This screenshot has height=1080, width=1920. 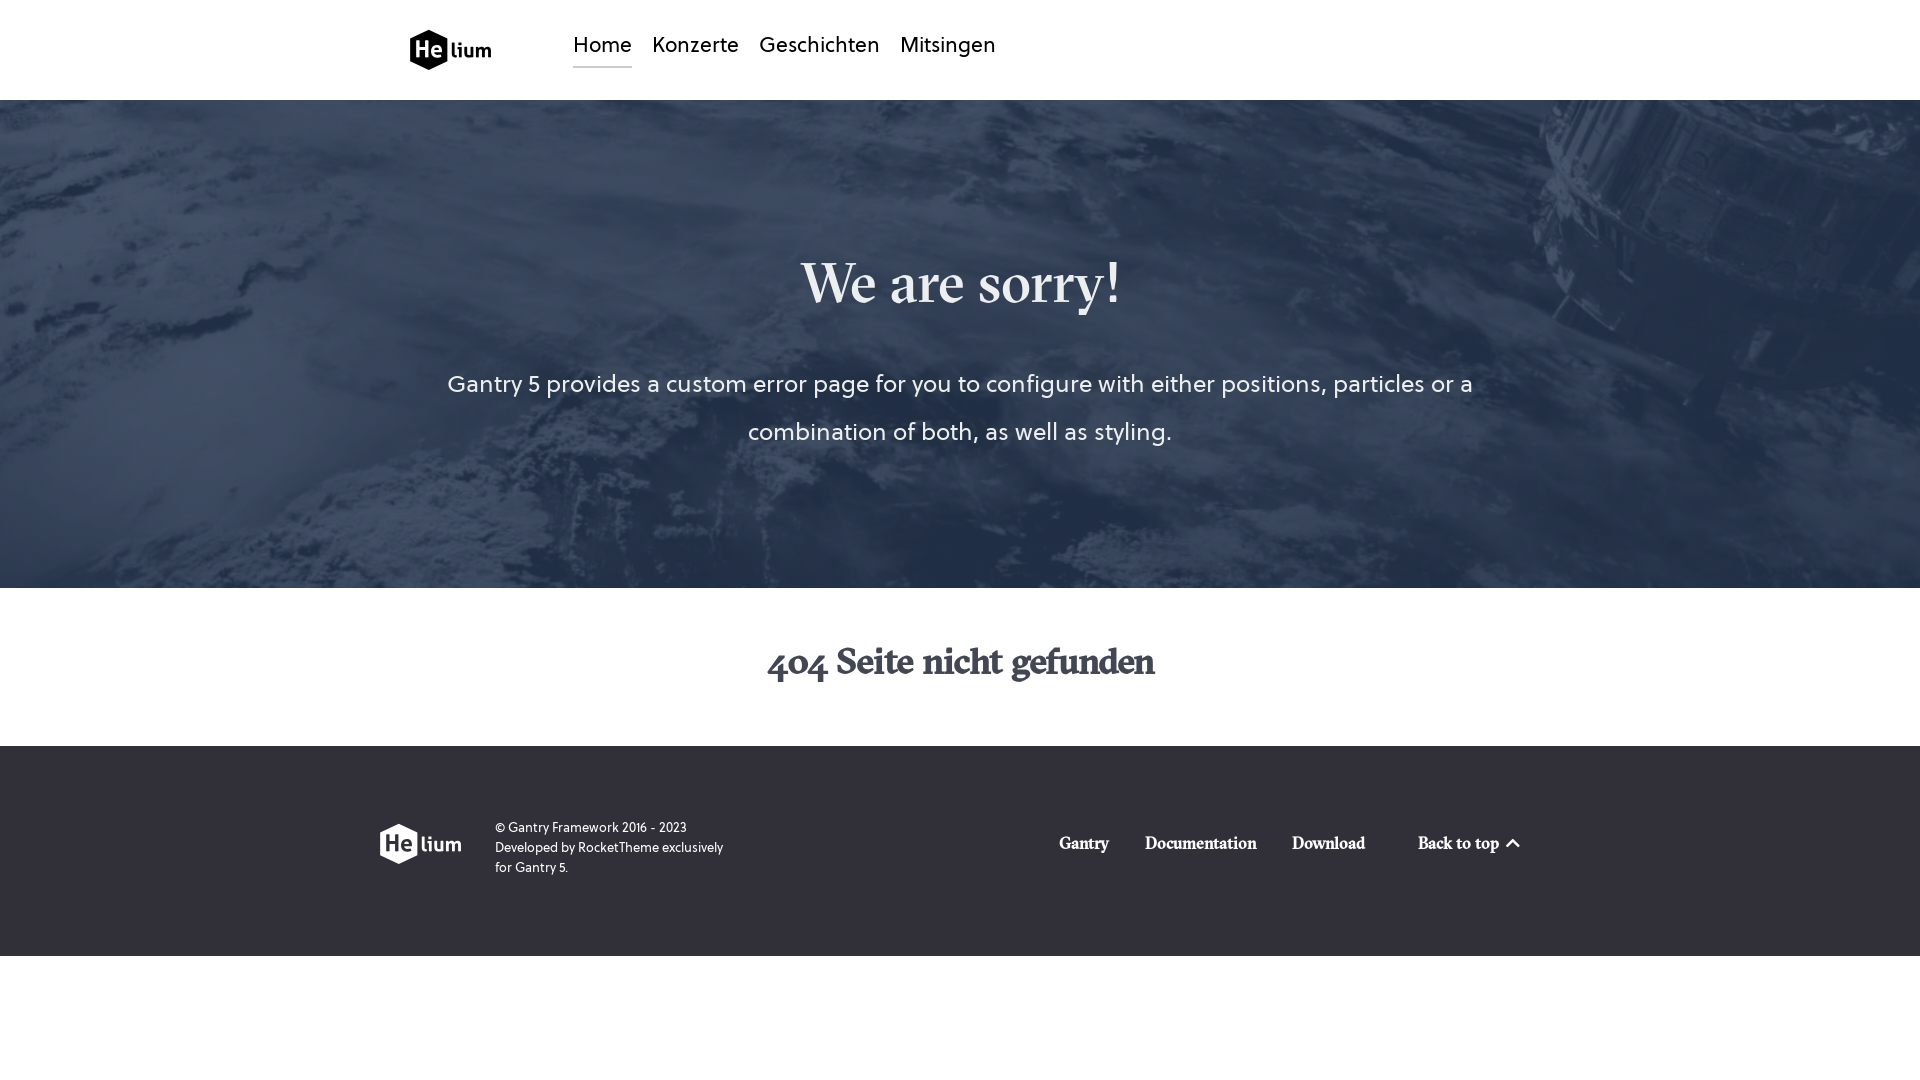 I want to click on Gantry, so click(x=1084, y=847).